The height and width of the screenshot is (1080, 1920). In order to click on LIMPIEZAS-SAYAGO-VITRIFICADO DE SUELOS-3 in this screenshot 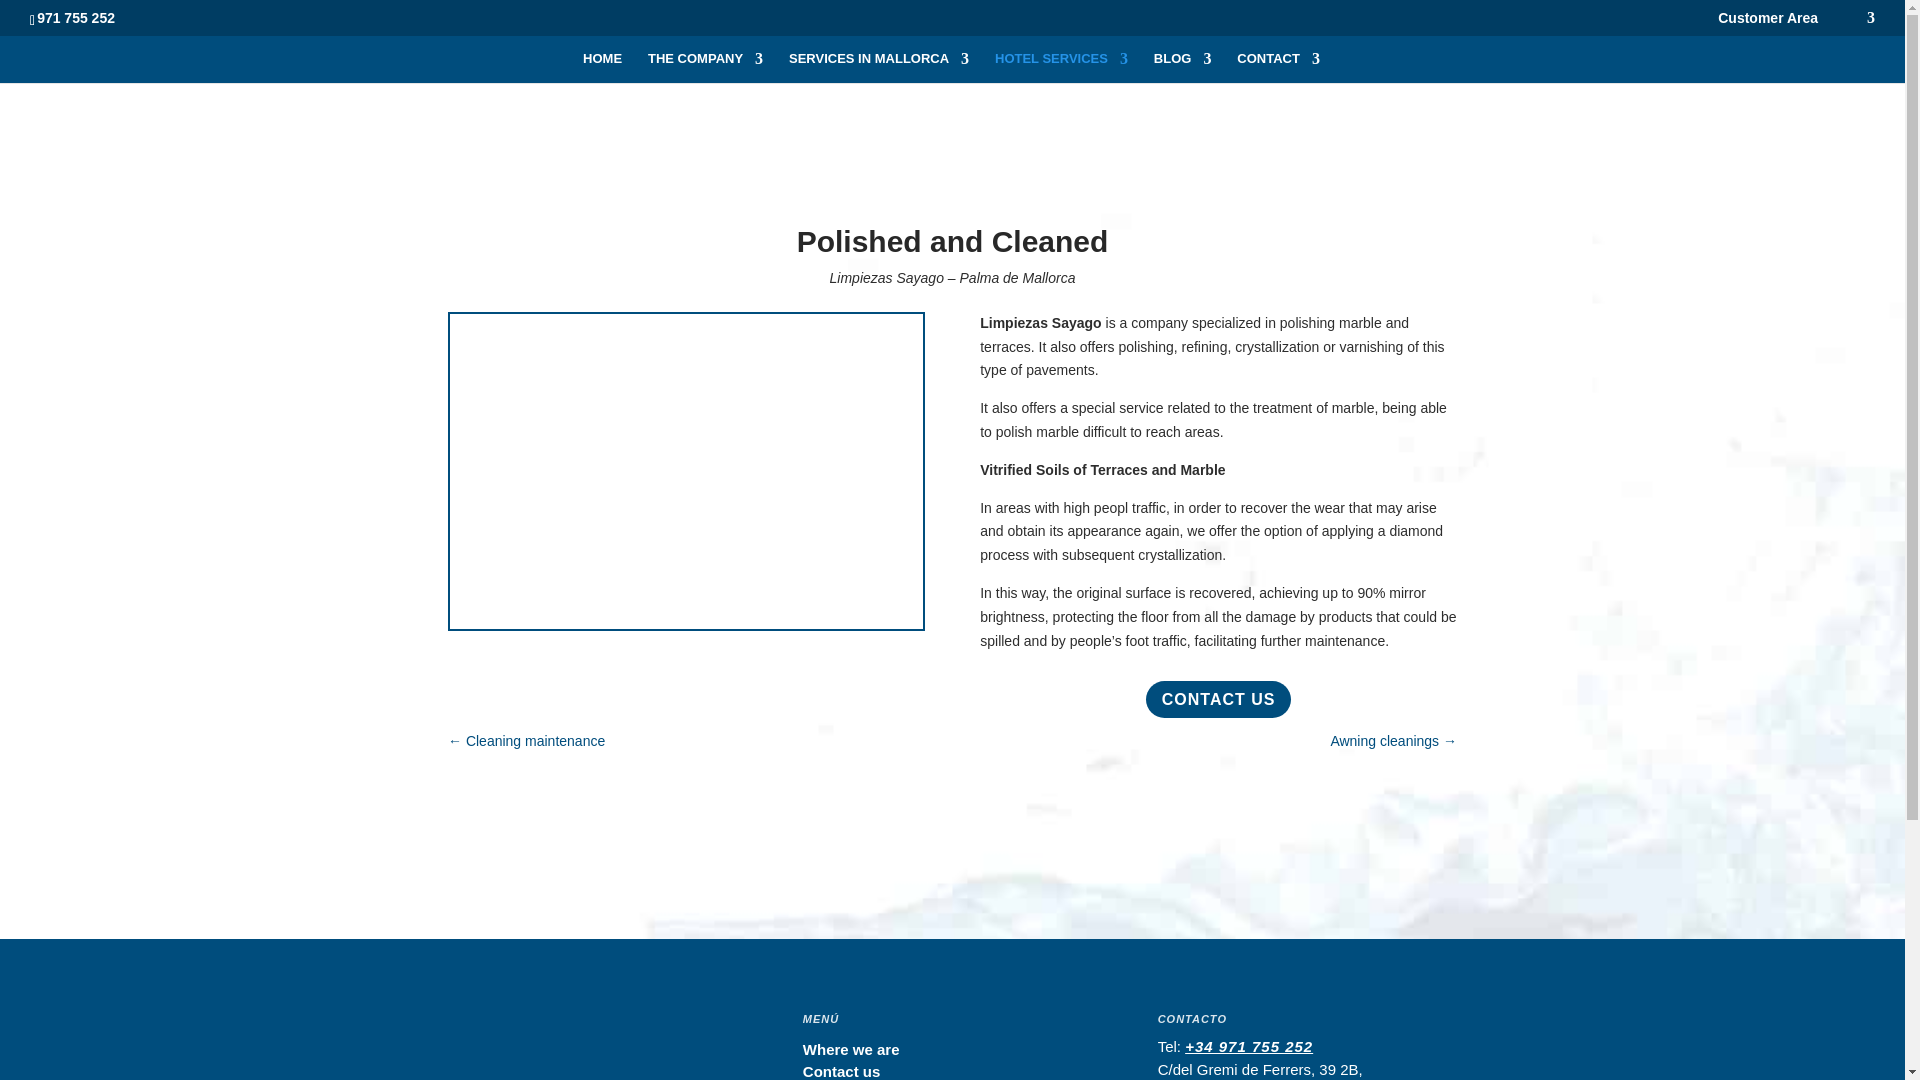, I will do `click(686, 623)`.